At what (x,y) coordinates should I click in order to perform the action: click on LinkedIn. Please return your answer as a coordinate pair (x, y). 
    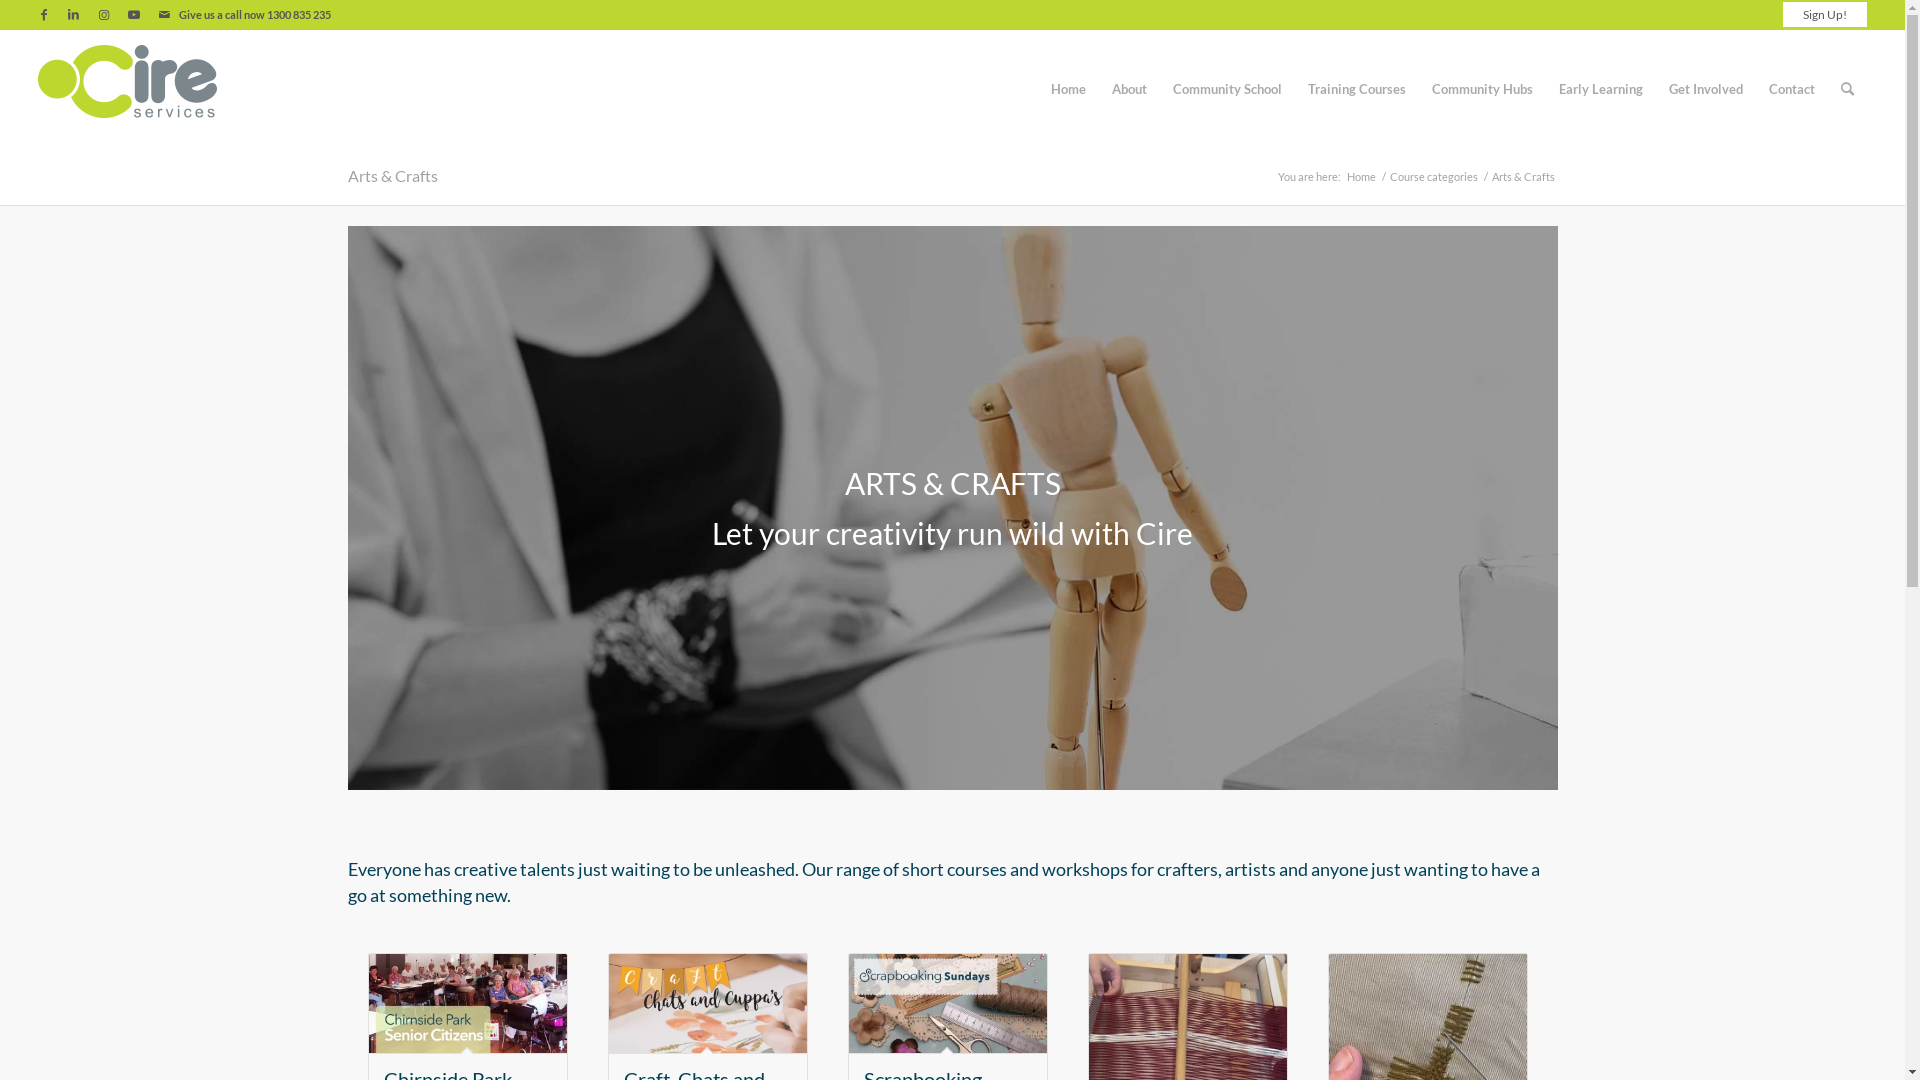
    Looking at the image, I should click on (74, 15).